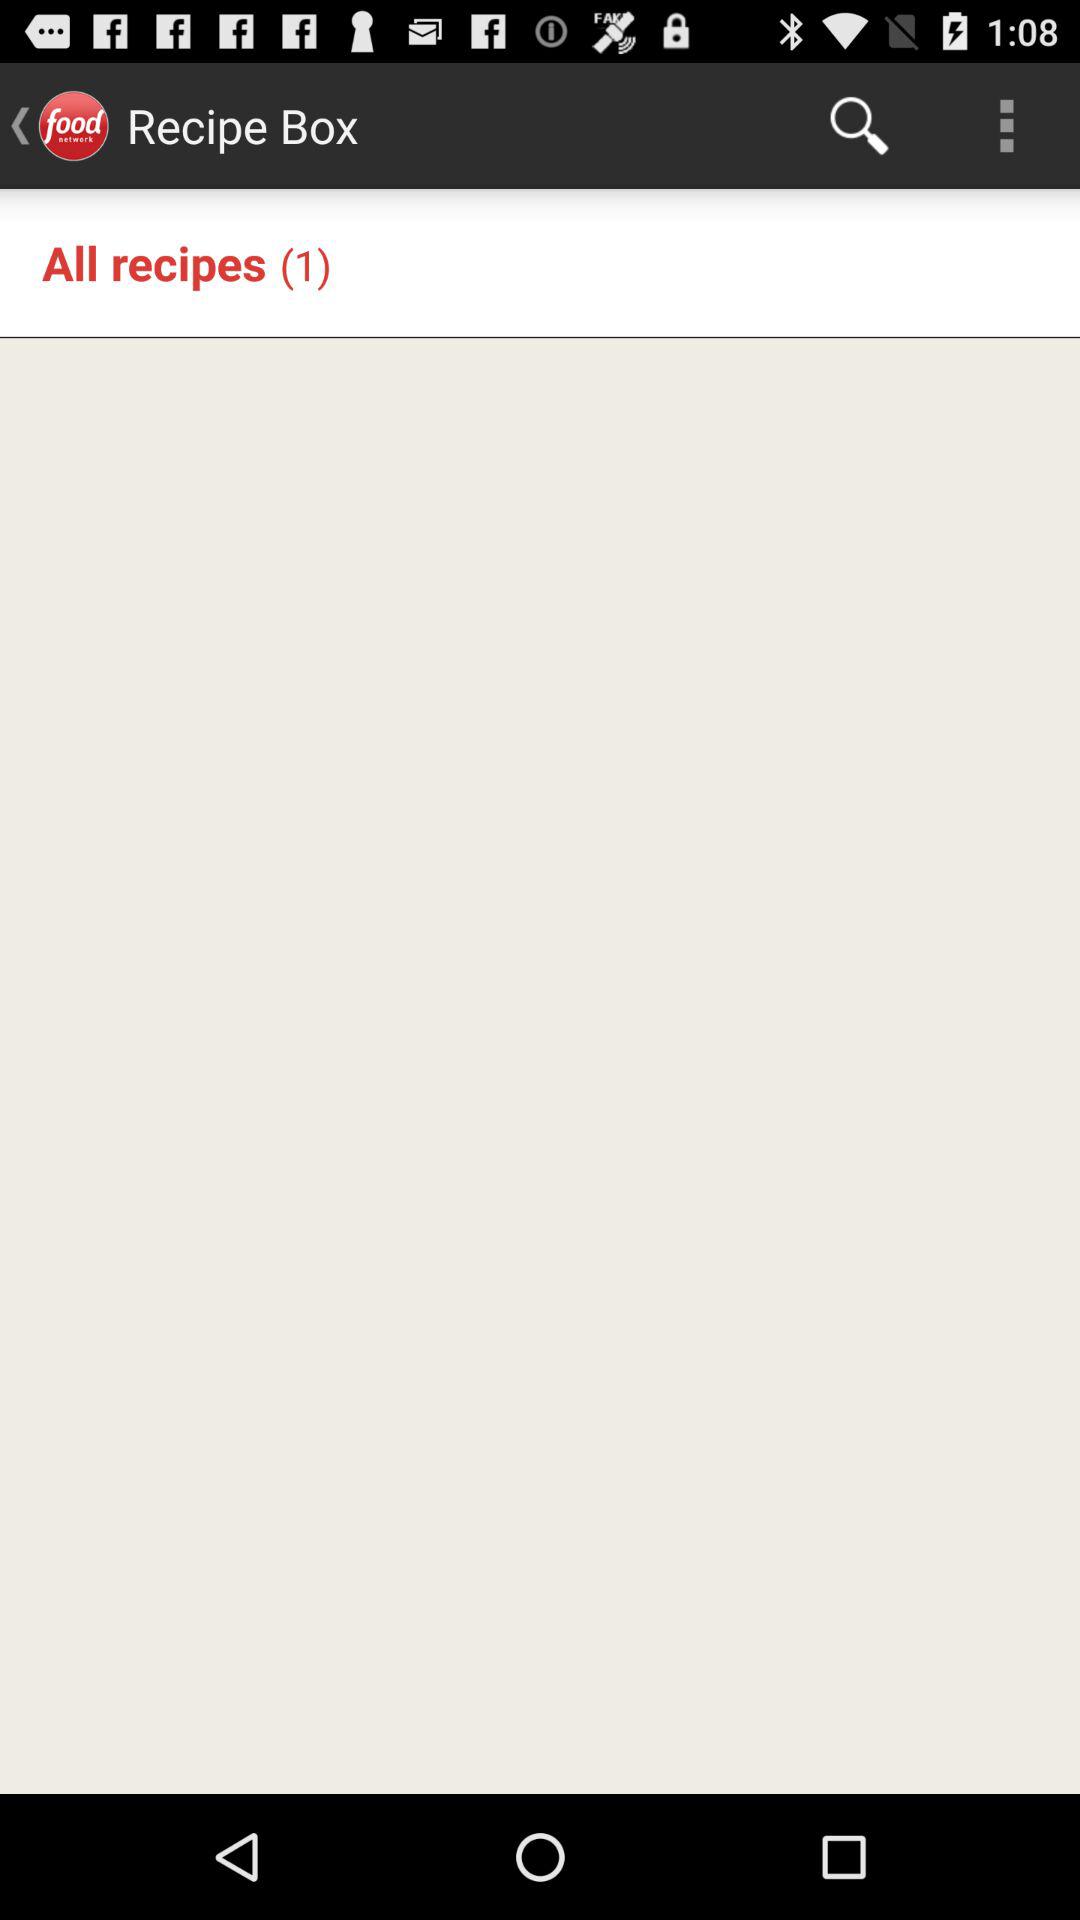  What do you see at coordinates (154, 262) in the screenshot?
I see `swipe to all recipes app` at bounding box center [154, 262].